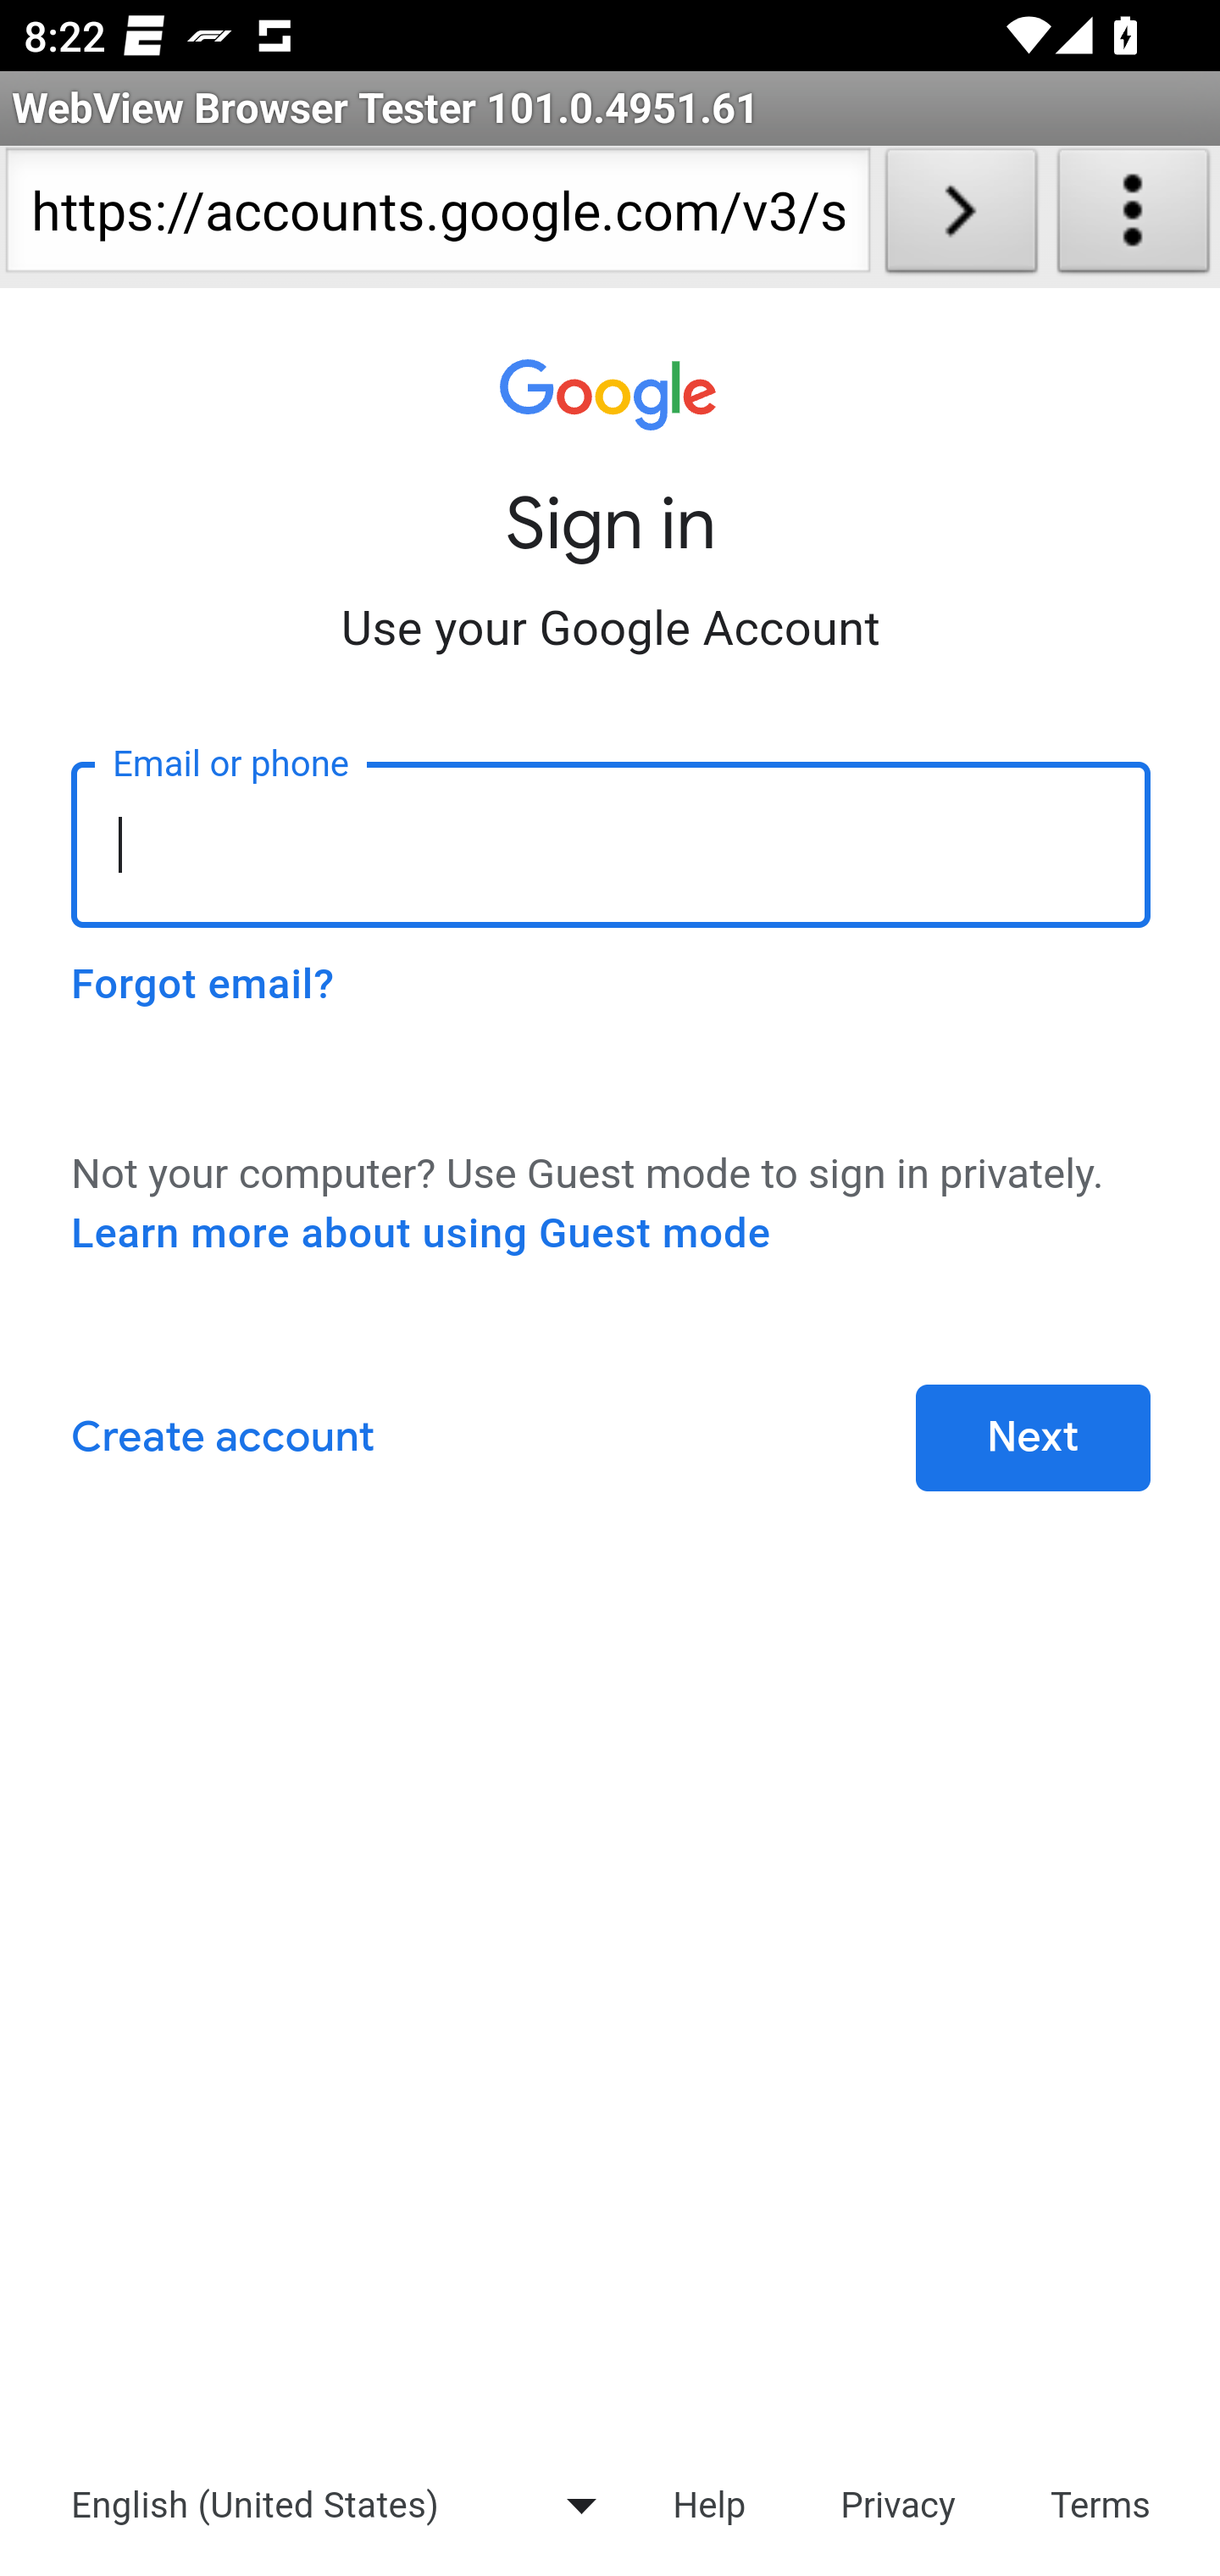  What do you see at coordinates (898, 2503) in the screenshot?
I see `Privacy` at bounding box center [898, 2503].